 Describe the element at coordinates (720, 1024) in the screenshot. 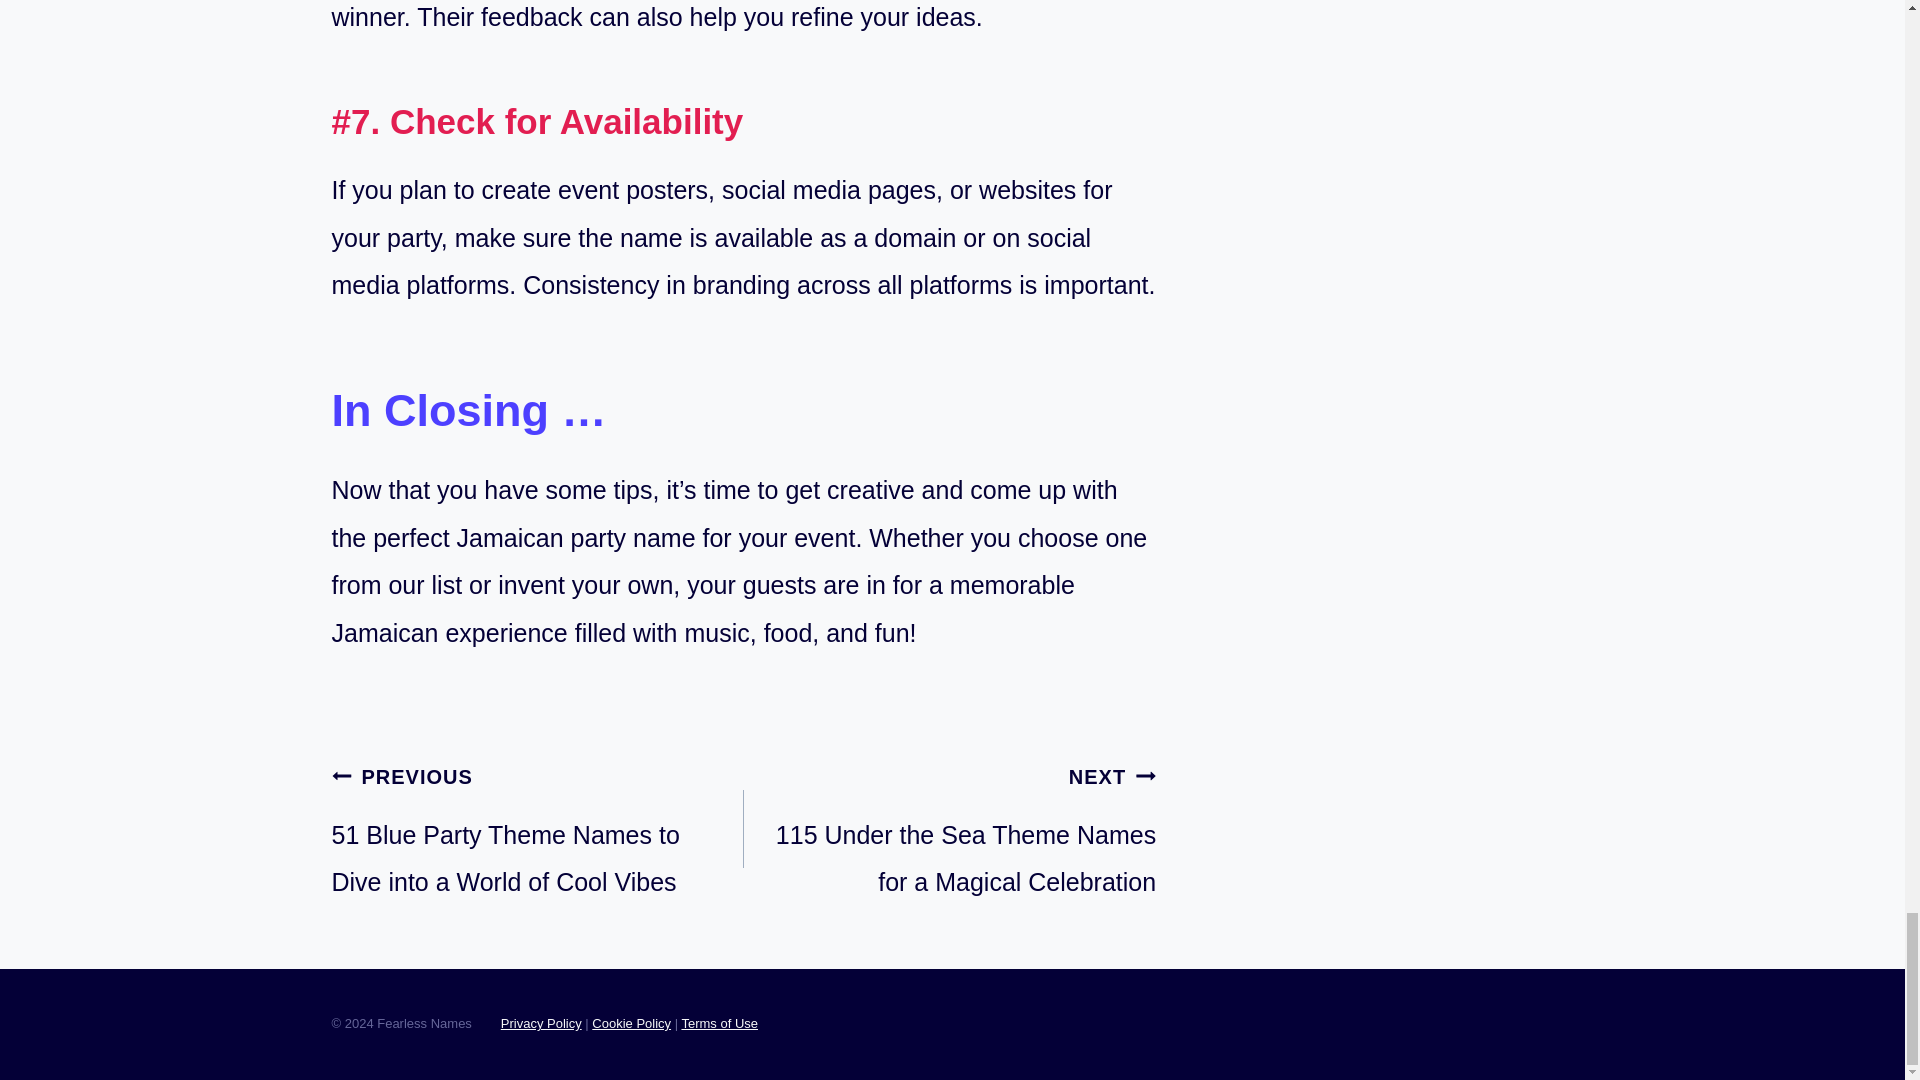

I see `Terms of Use` at that location.